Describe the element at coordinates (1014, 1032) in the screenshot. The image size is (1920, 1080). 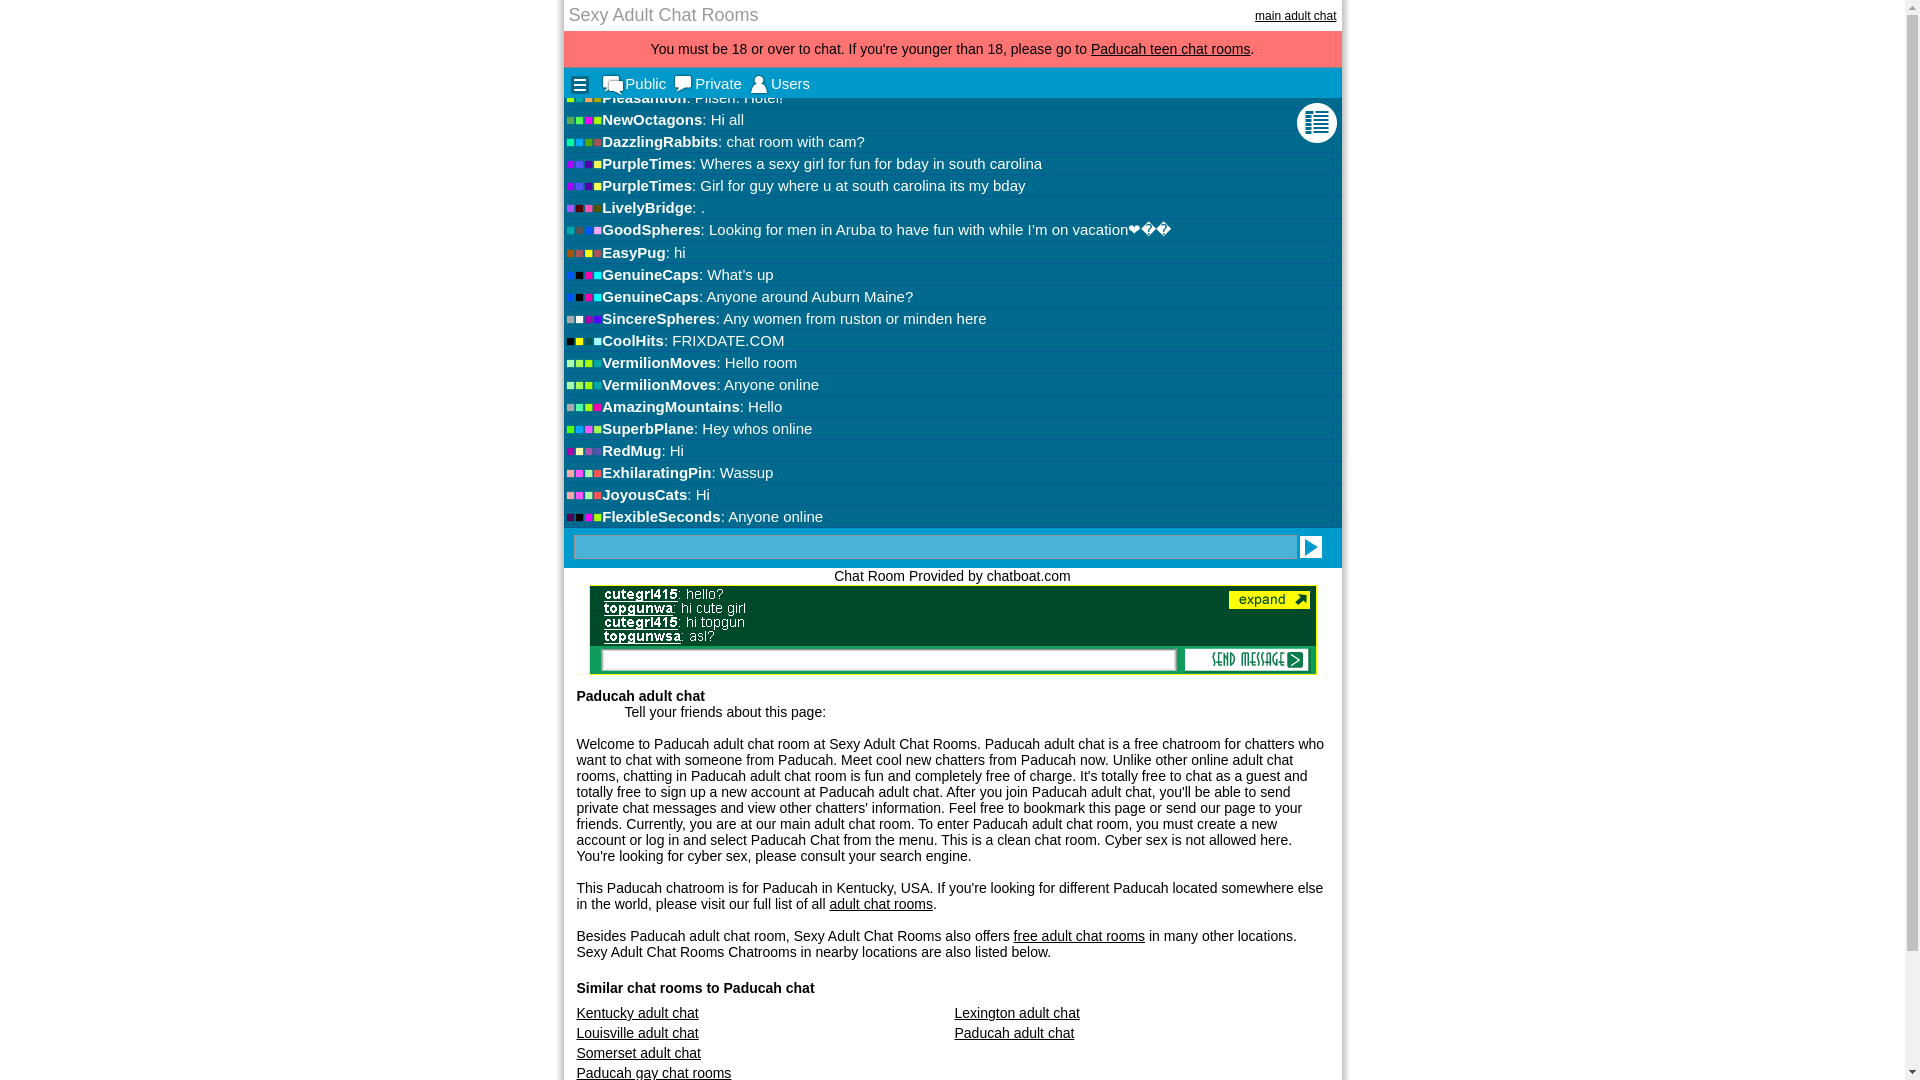
I see `Paducah adult chat` at that location.